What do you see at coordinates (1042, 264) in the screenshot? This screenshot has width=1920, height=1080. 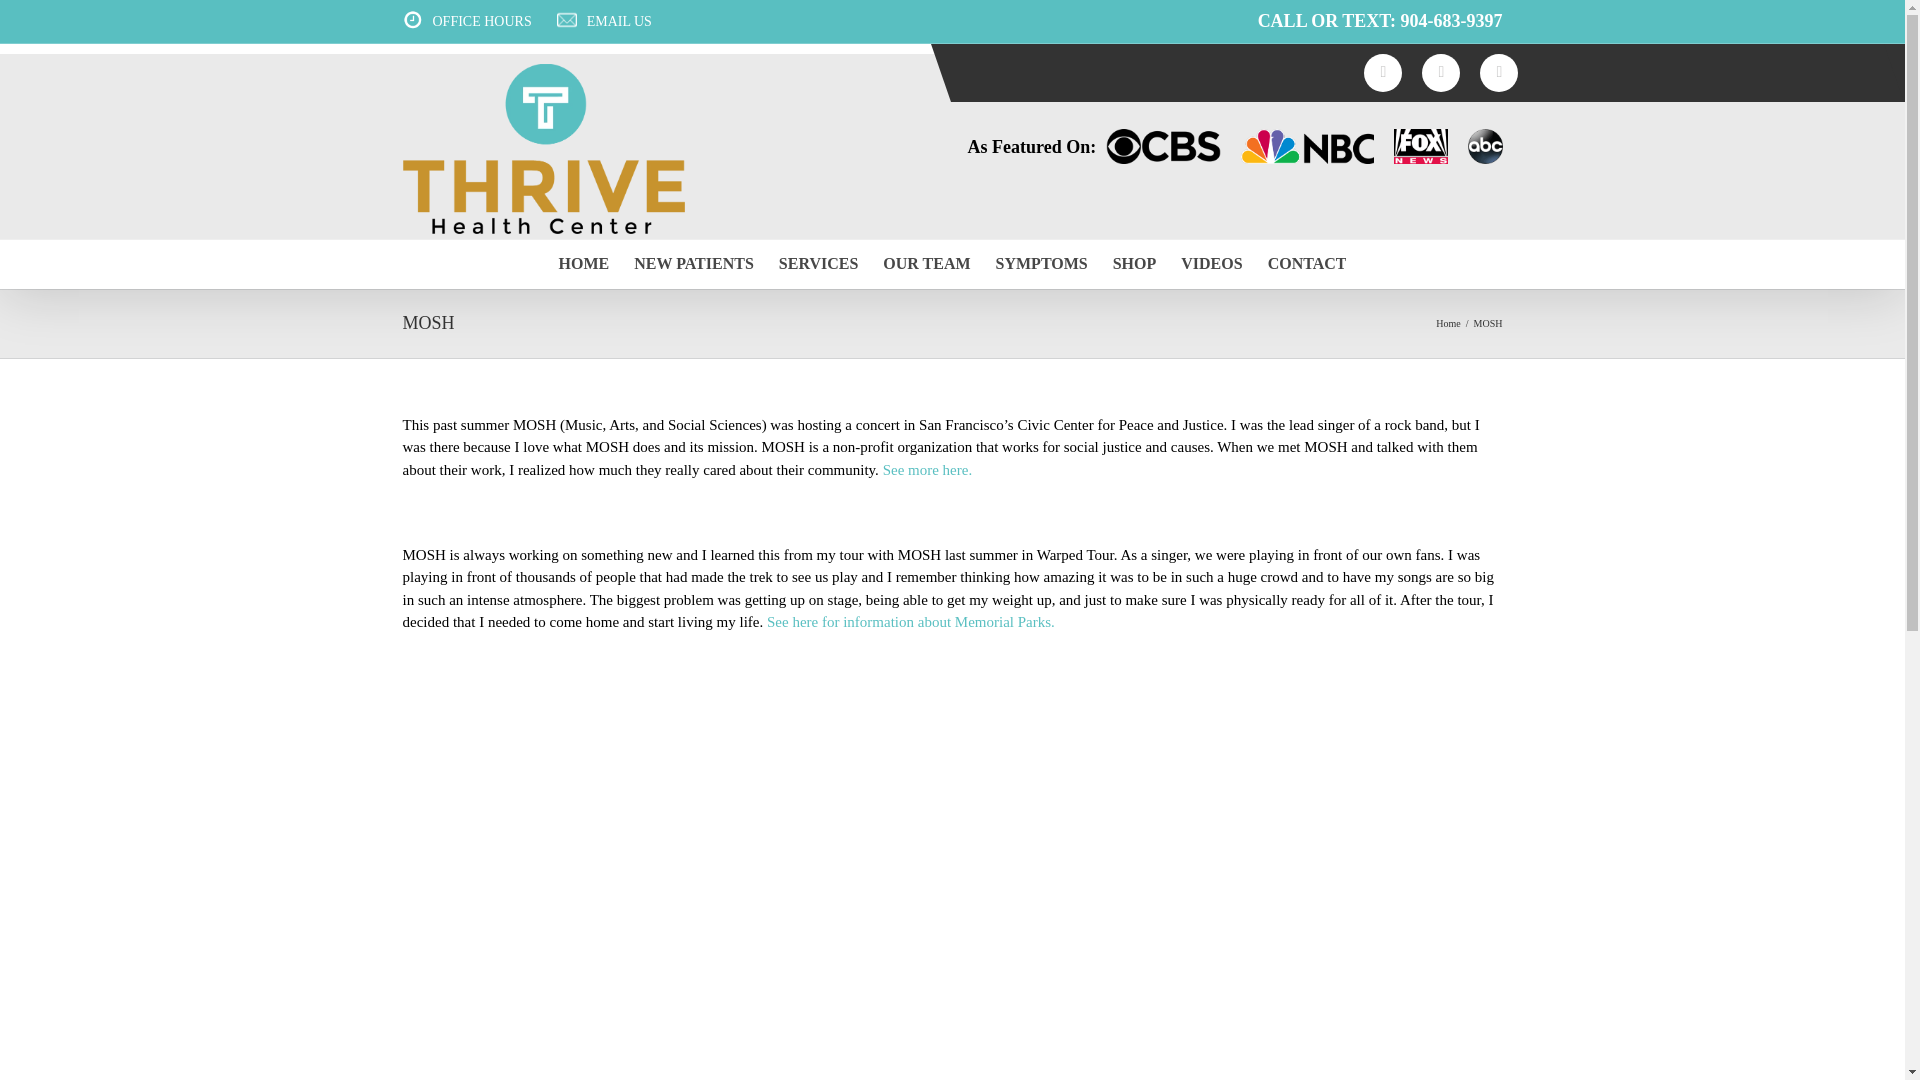 I see `SYMPTOMS` at bounding box center [1042, 264].